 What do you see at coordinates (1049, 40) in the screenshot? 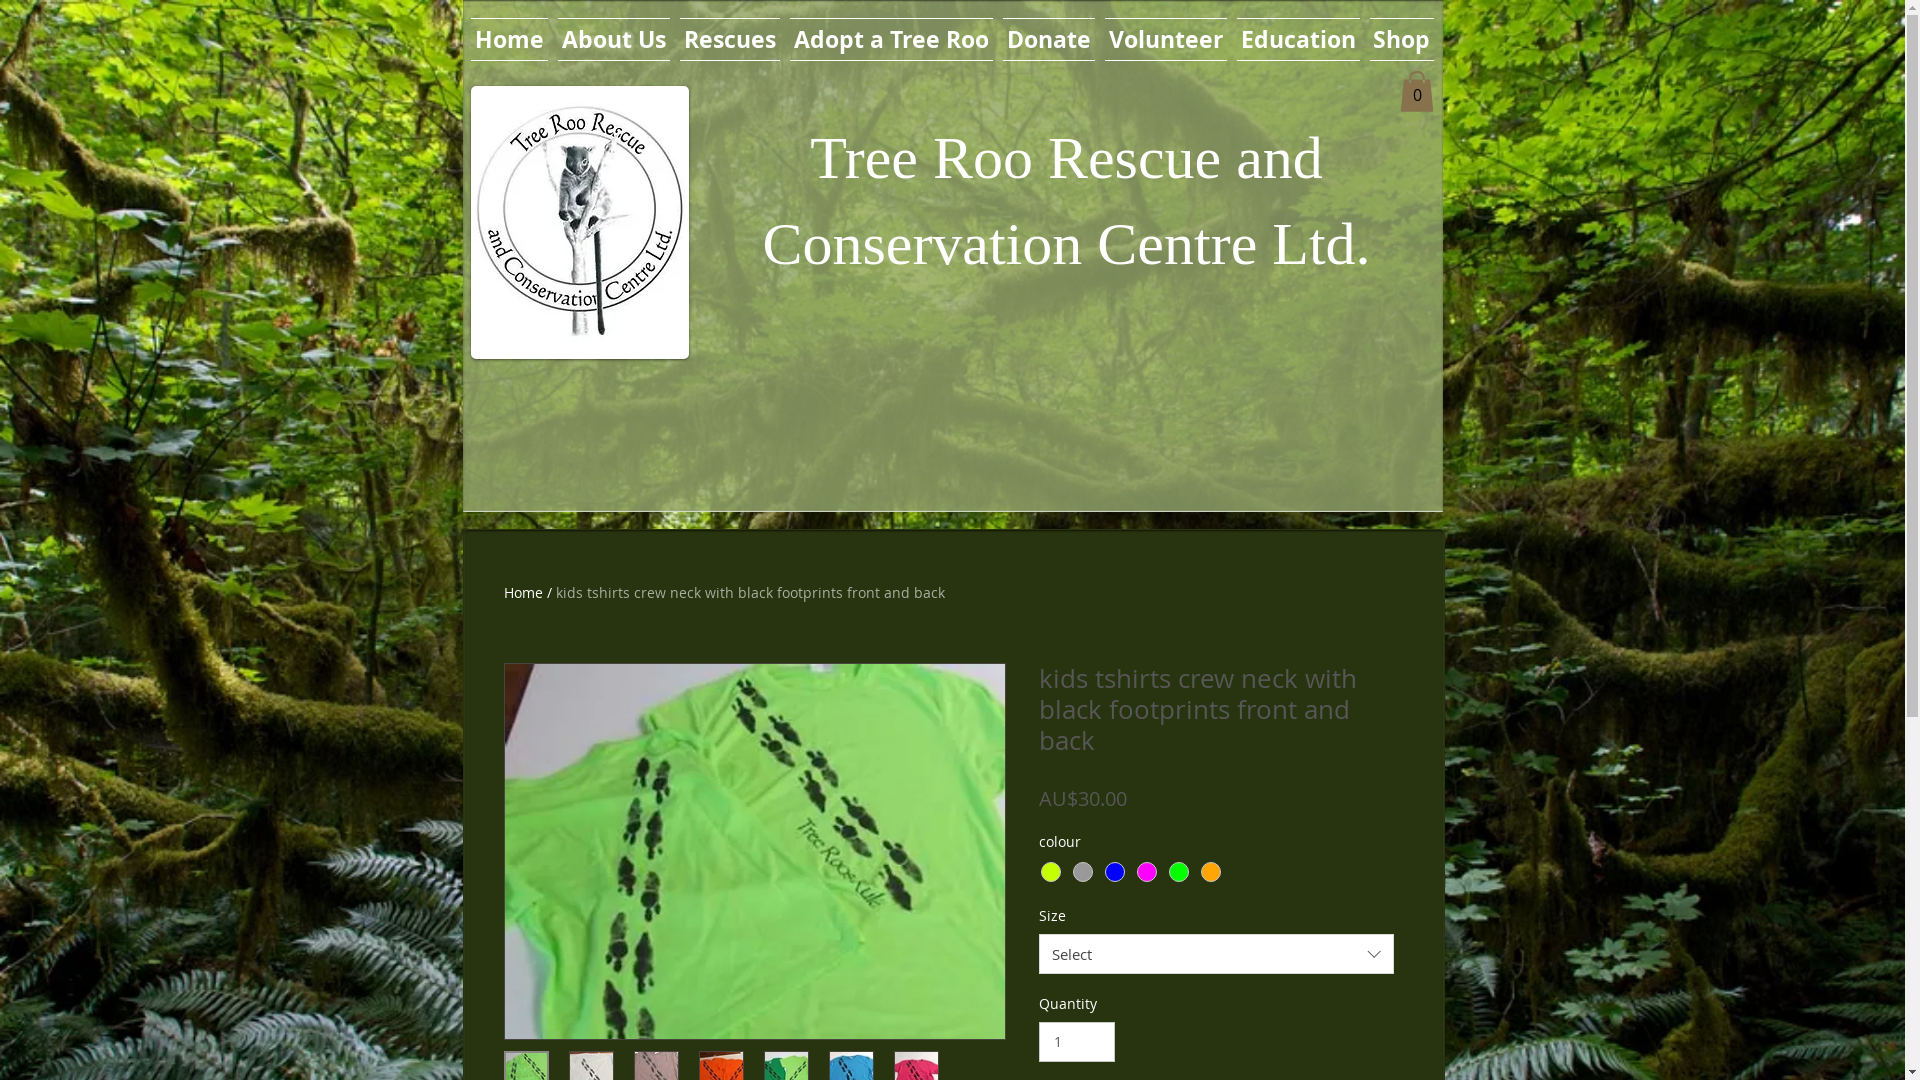
I see `Donate` at bounding box center [1049, 40].